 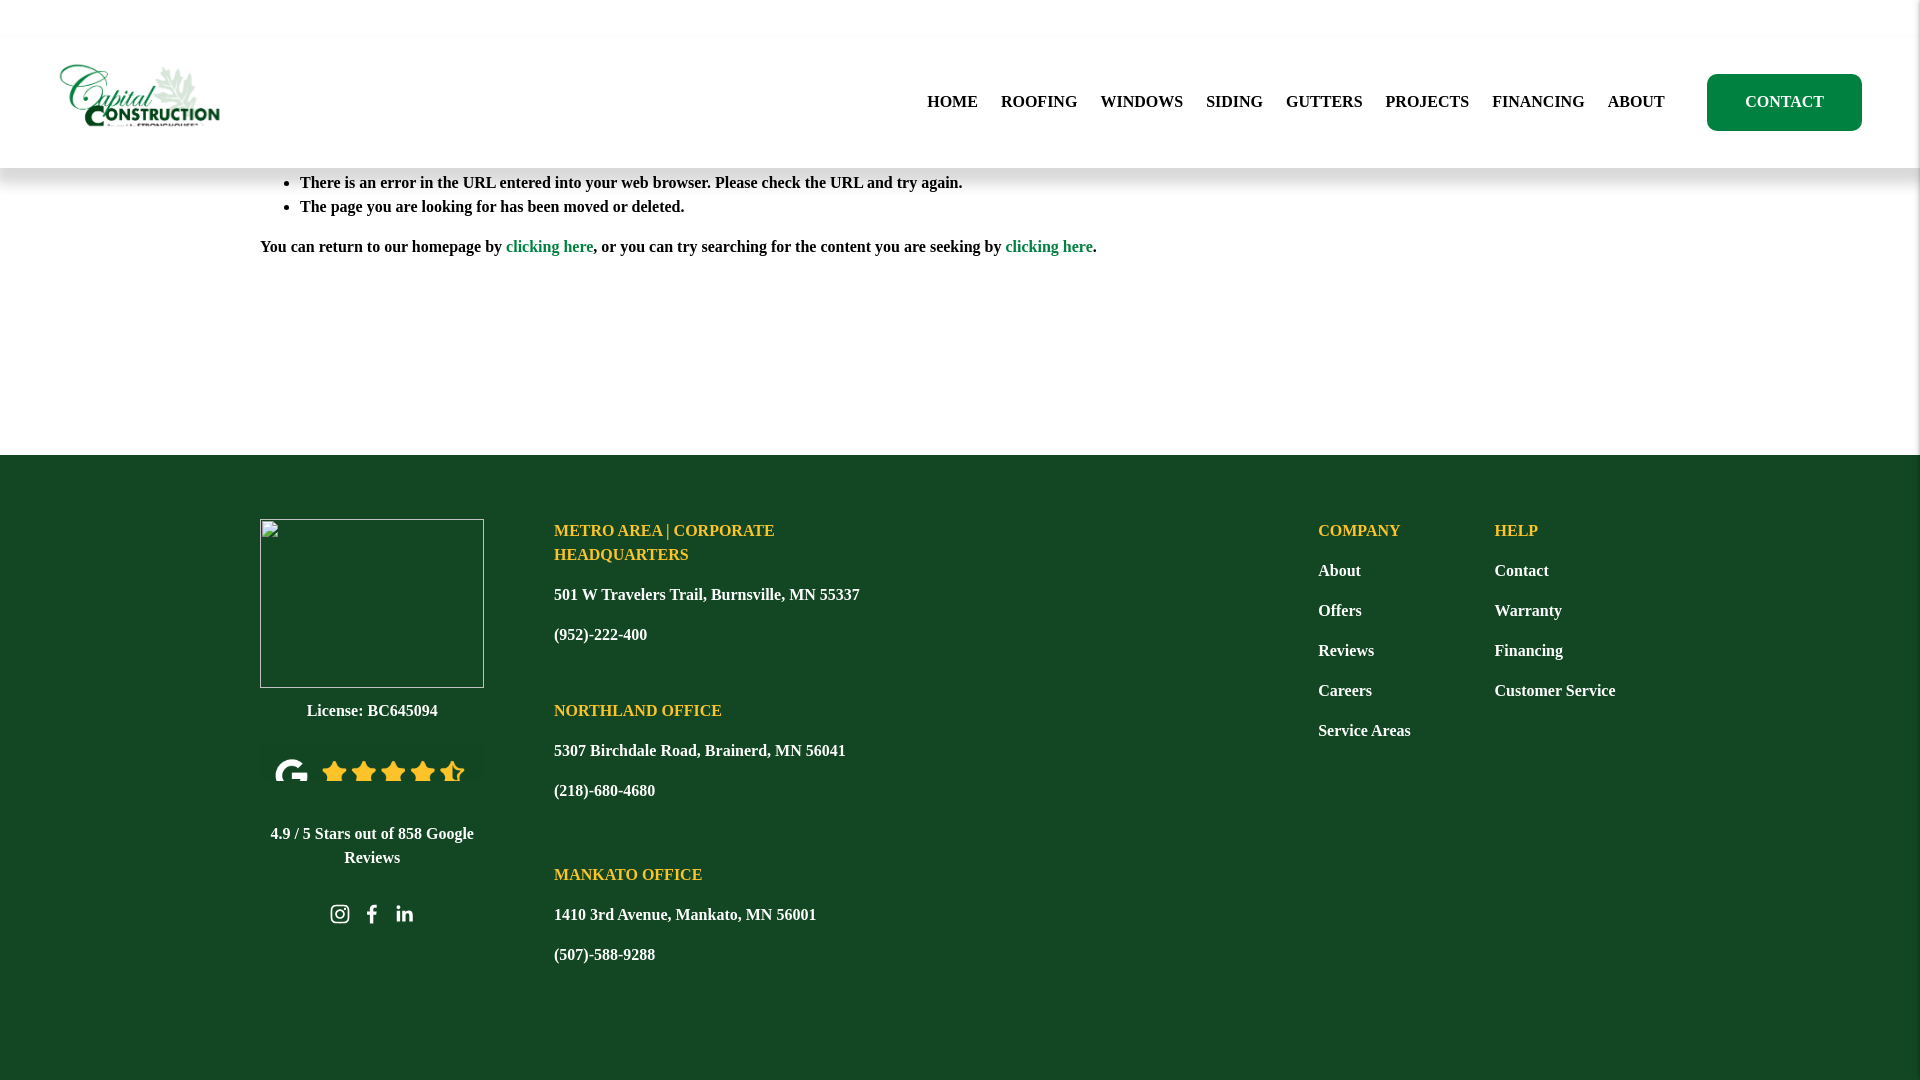 I want to click on FINANCING, so click(x=1538, y=102).